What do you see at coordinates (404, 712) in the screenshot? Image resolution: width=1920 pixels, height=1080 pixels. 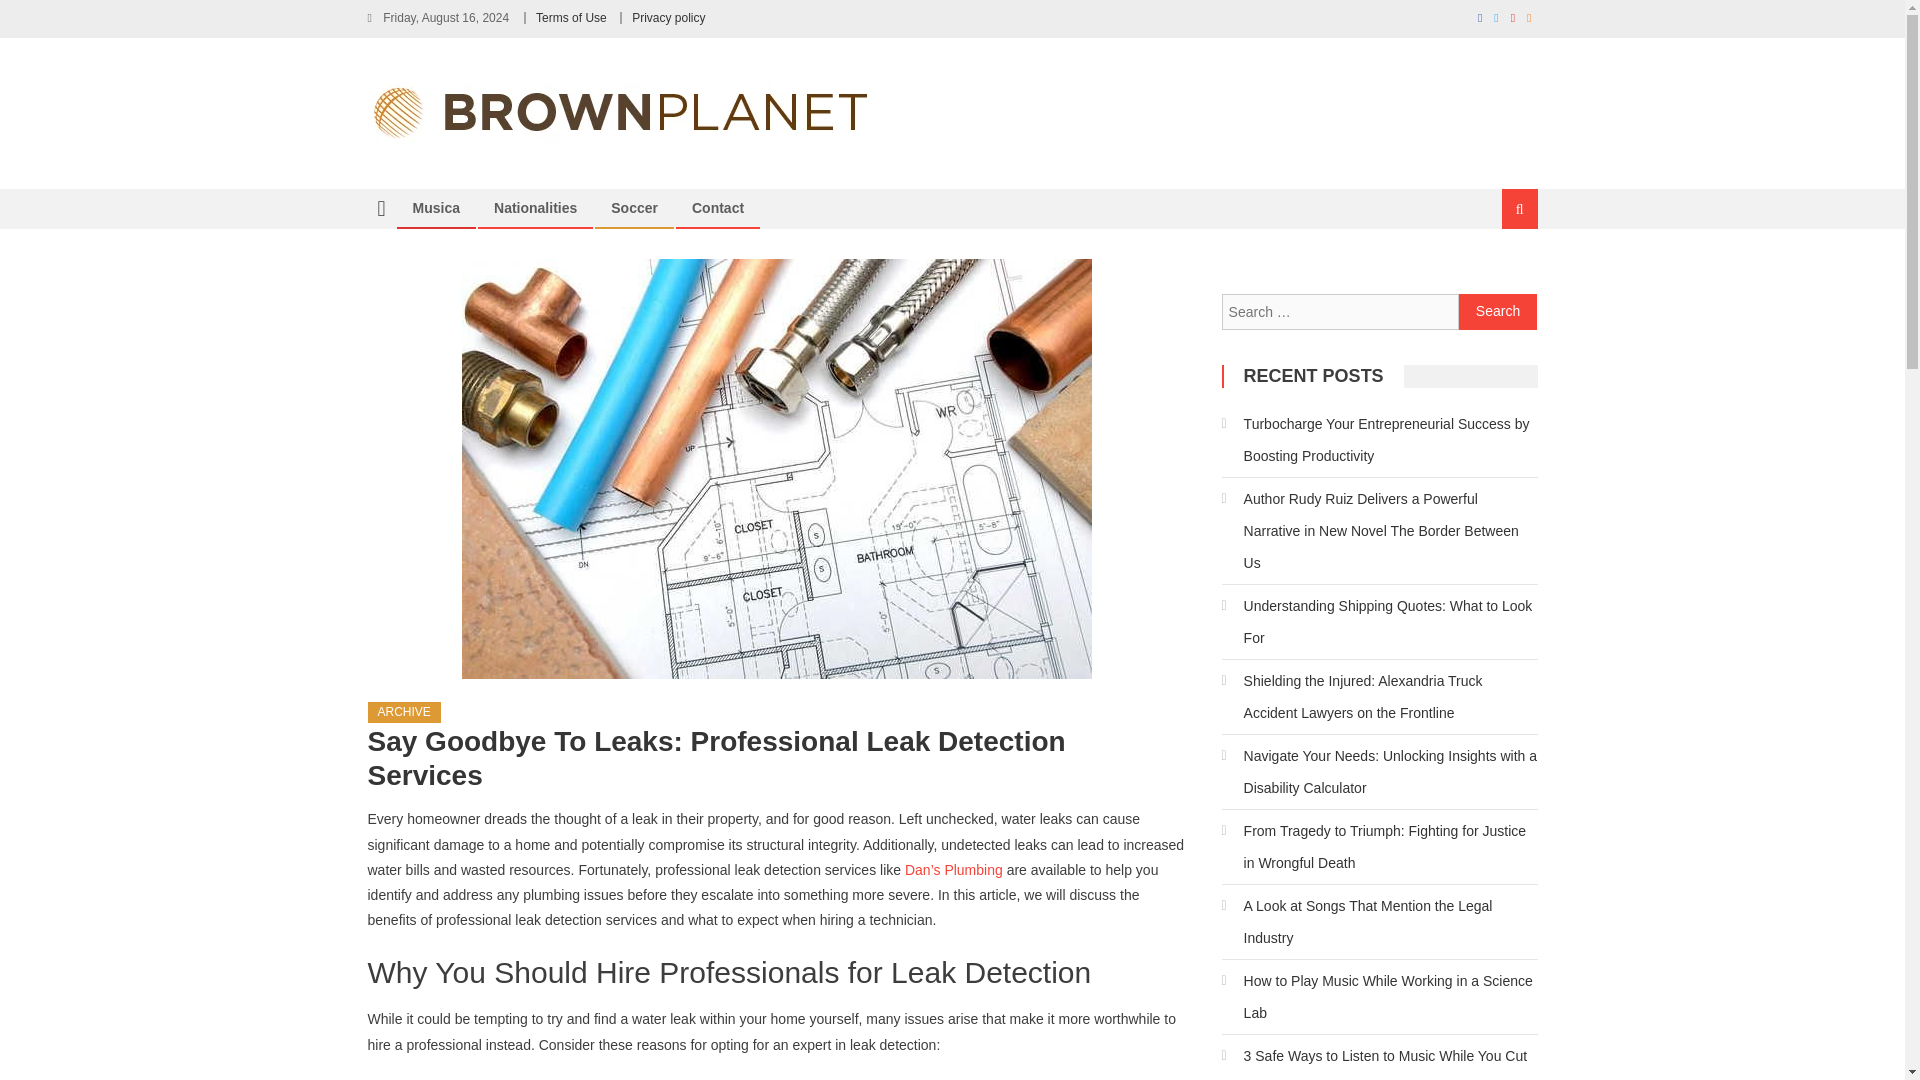 I see `ARCHIVE` at bounding box center [404, 712].